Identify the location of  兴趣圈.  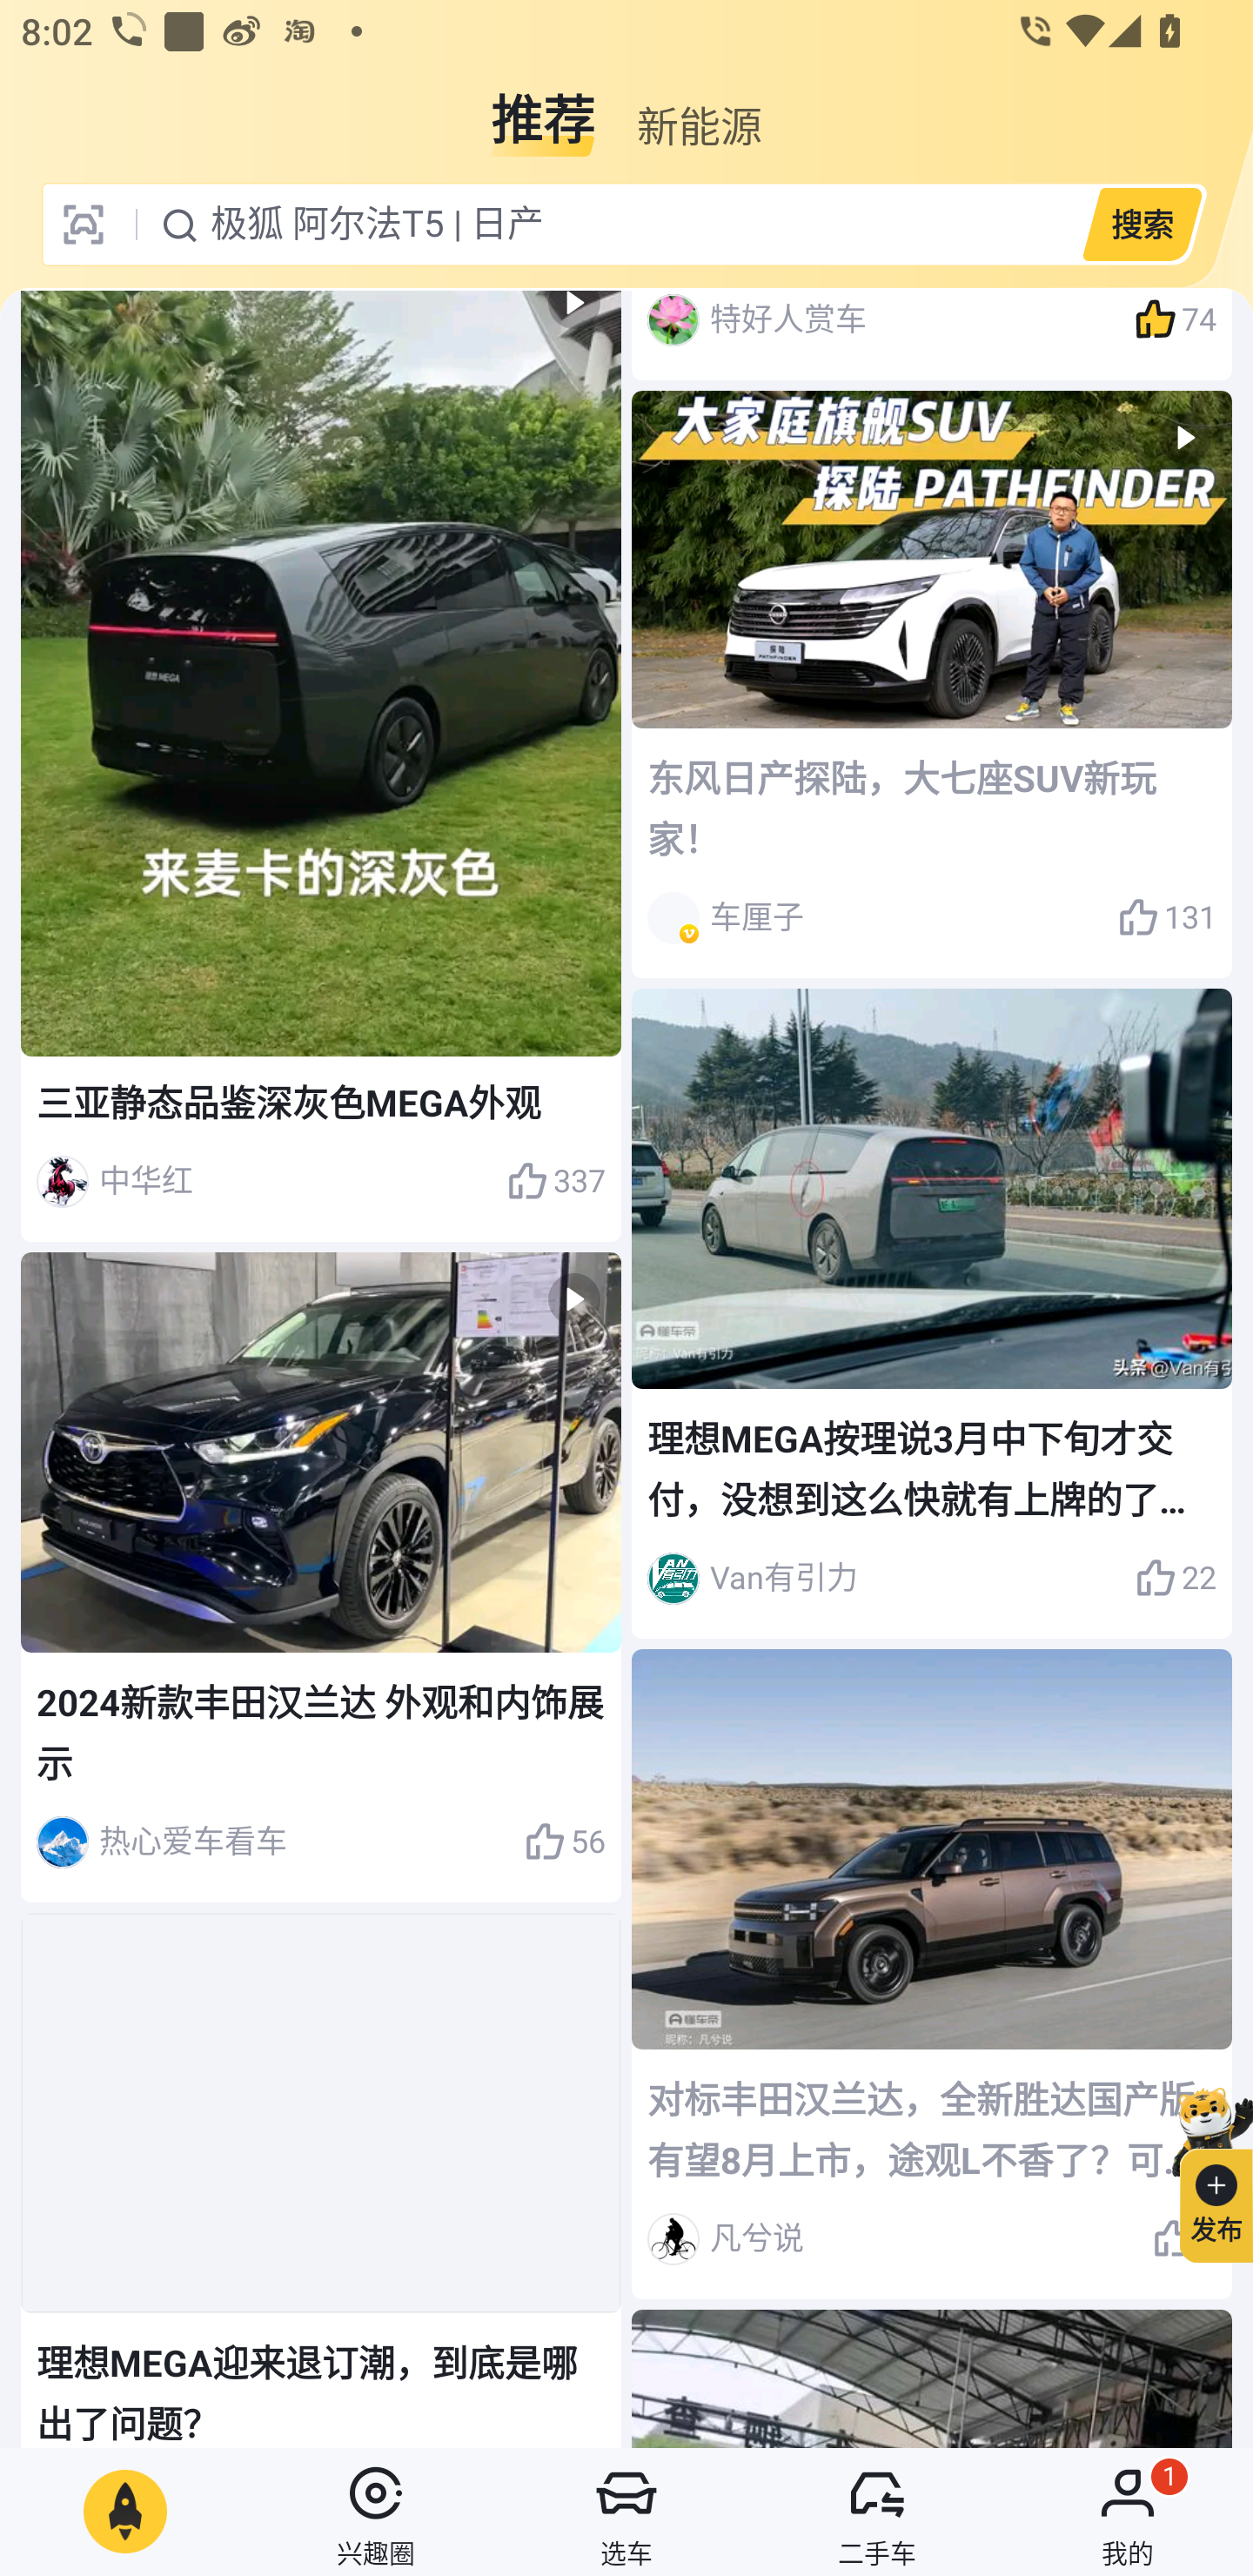
(376, 2512).